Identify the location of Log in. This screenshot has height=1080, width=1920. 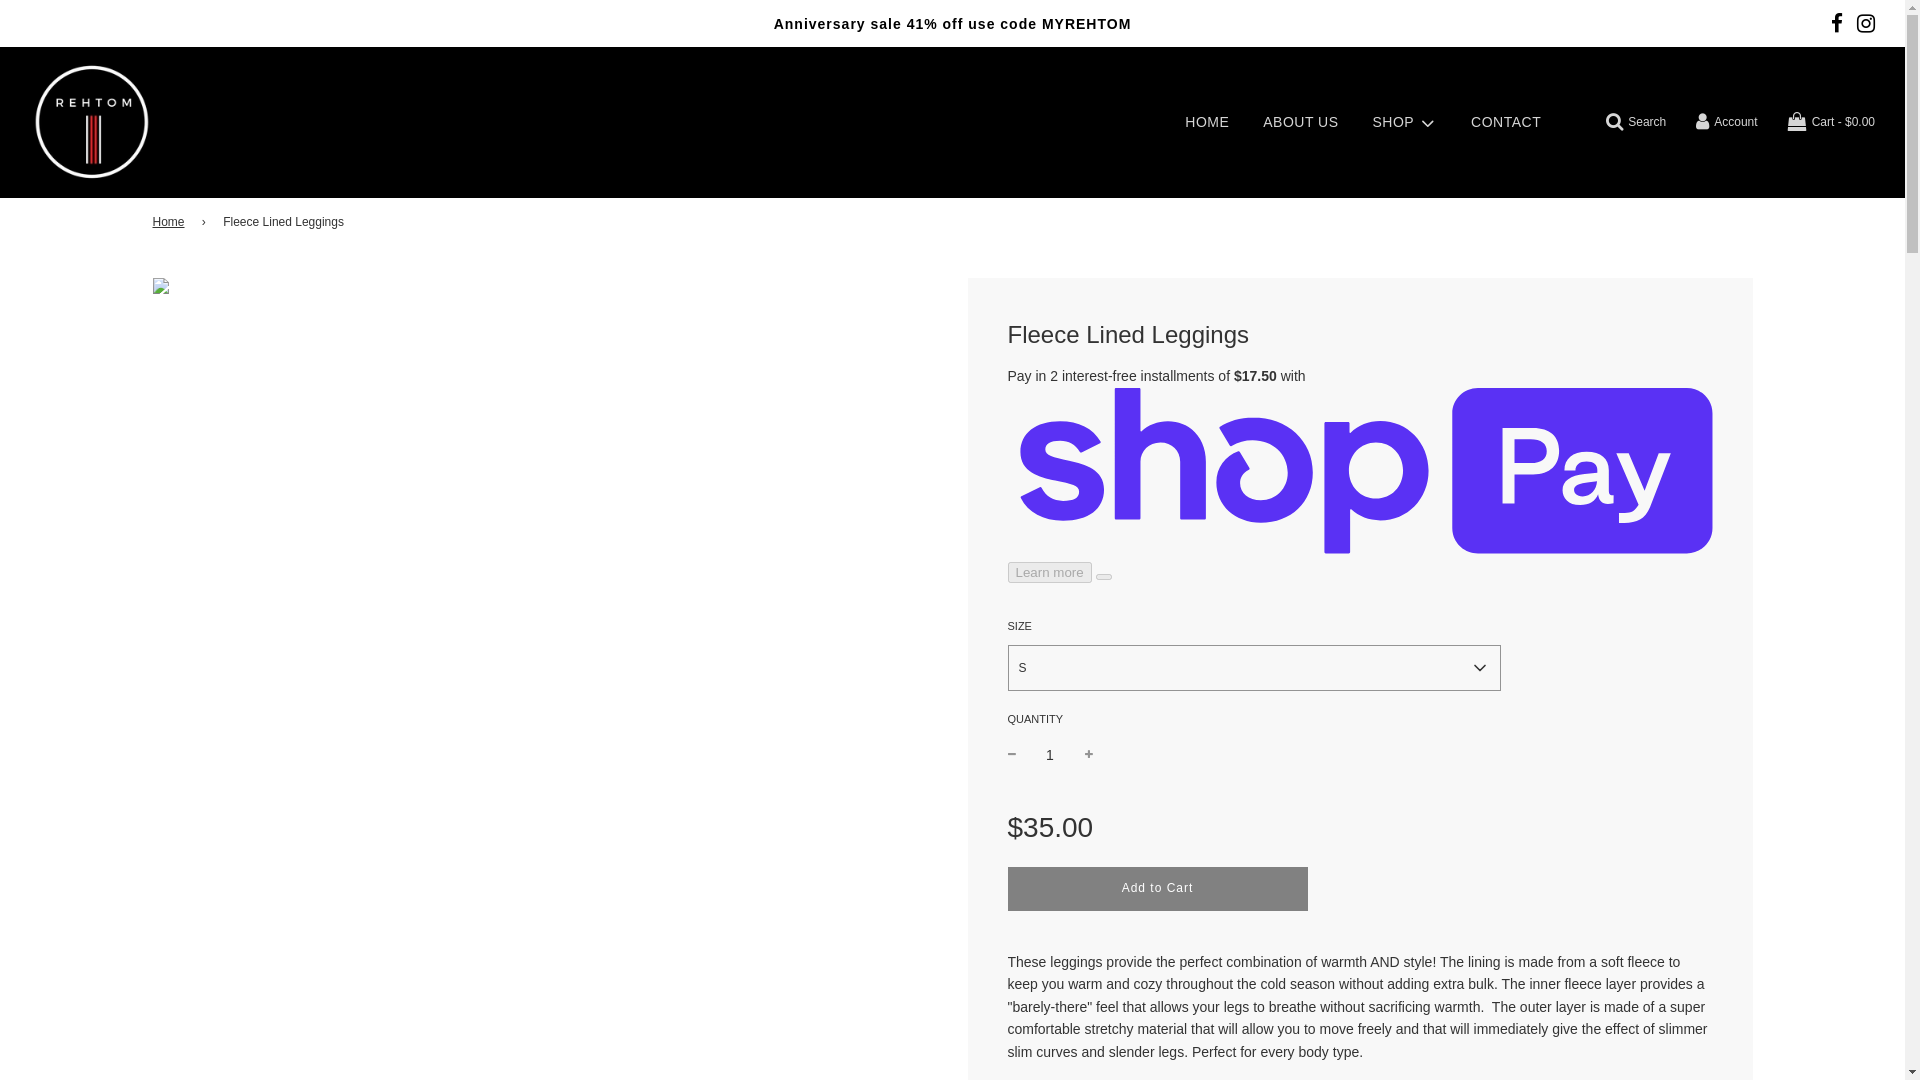
(1726, 122).